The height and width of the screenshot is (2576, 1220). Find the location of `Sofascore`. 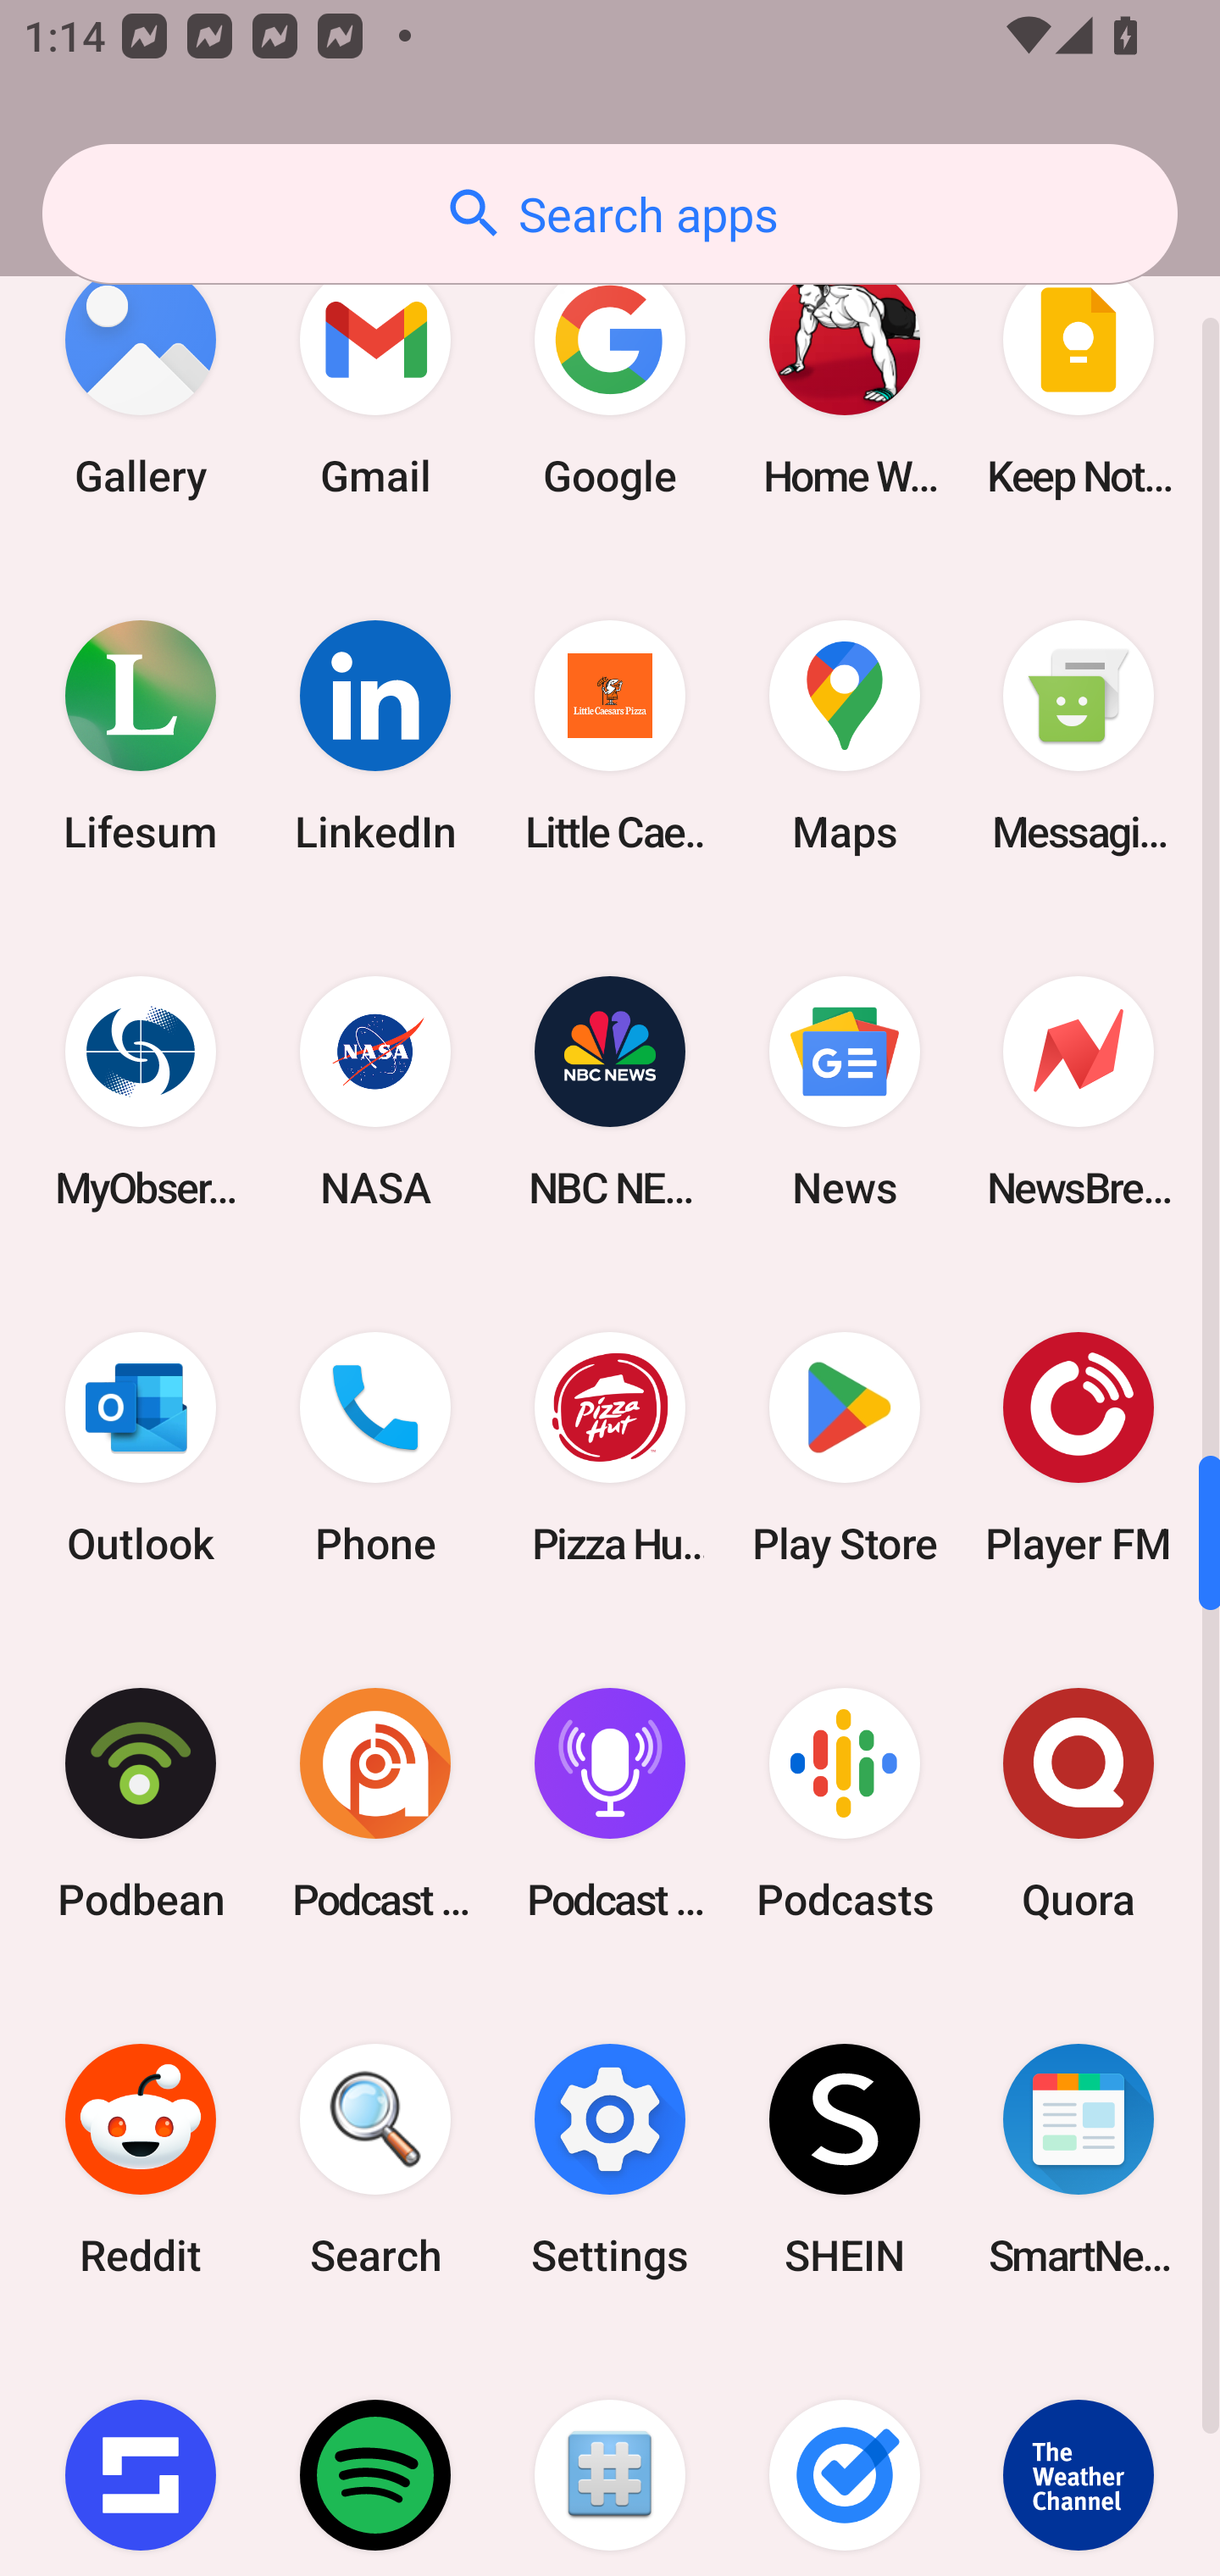

Sofascore is located at coordinates (141, 2457).